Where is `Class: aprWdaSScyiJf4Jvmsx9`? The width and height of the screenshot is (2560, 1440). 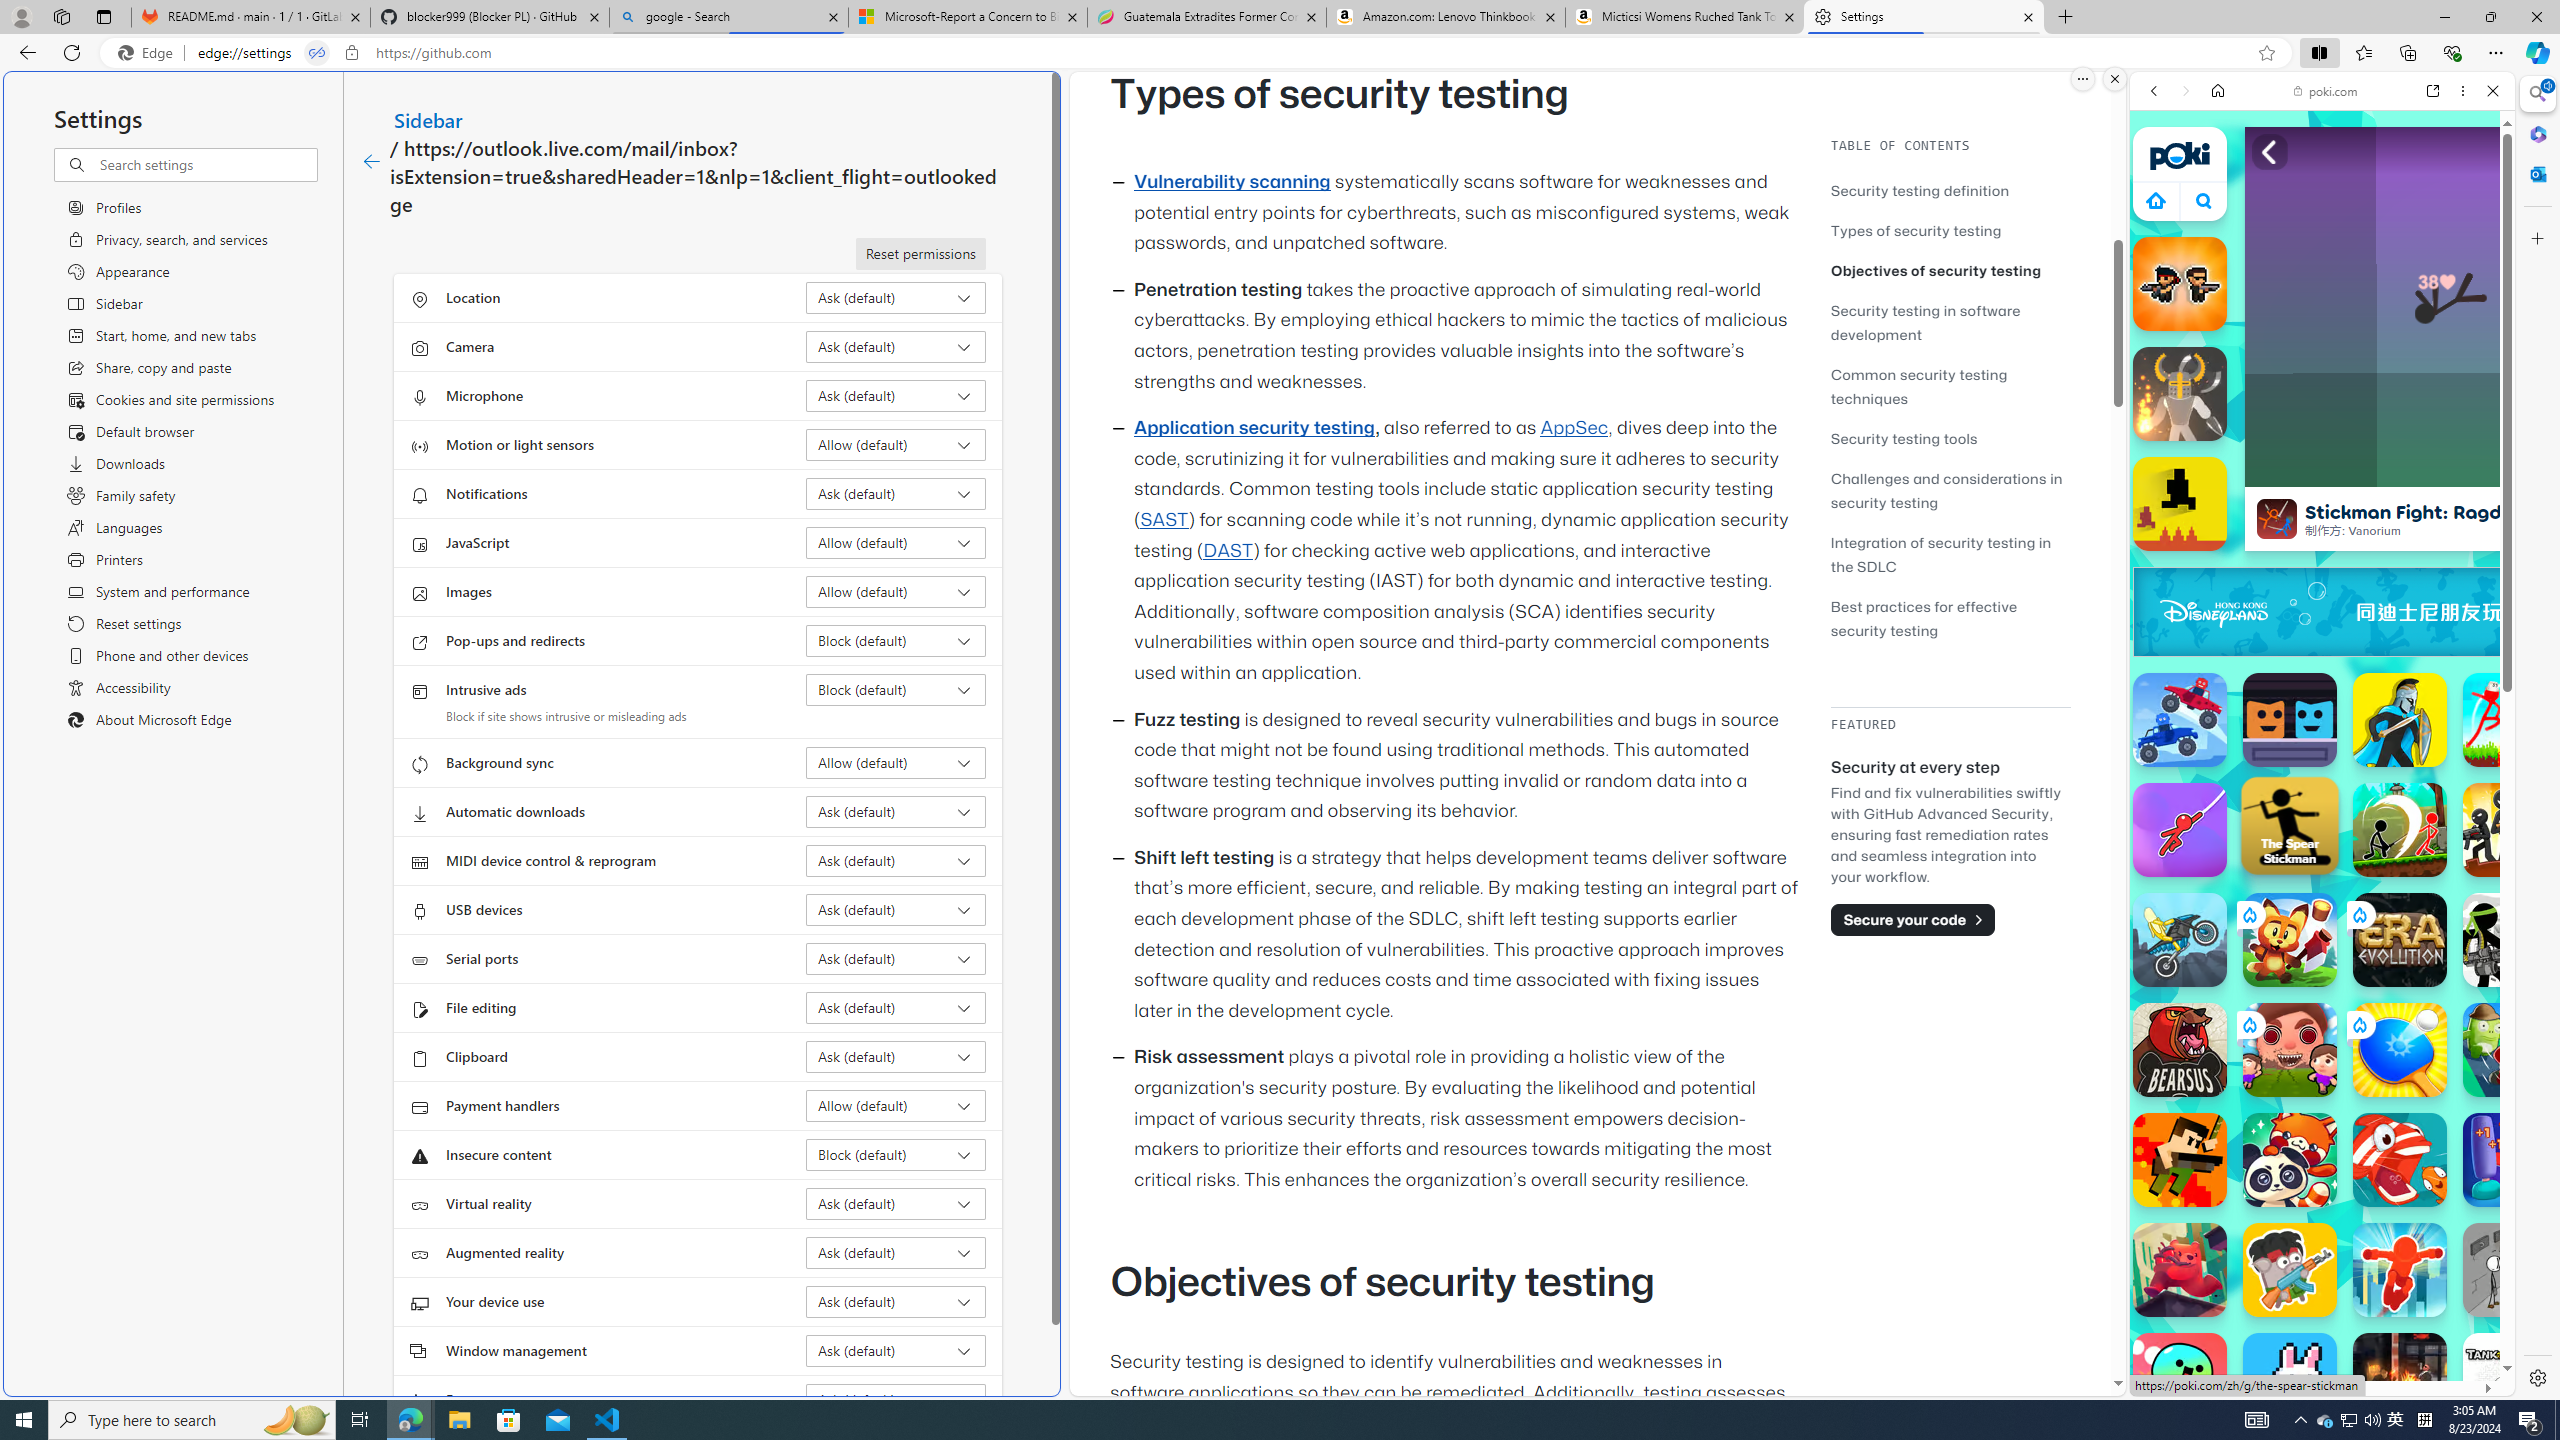
Class: aprWdaSScyiJf4Jvmsx9 is located at coordinates (2155, 200).